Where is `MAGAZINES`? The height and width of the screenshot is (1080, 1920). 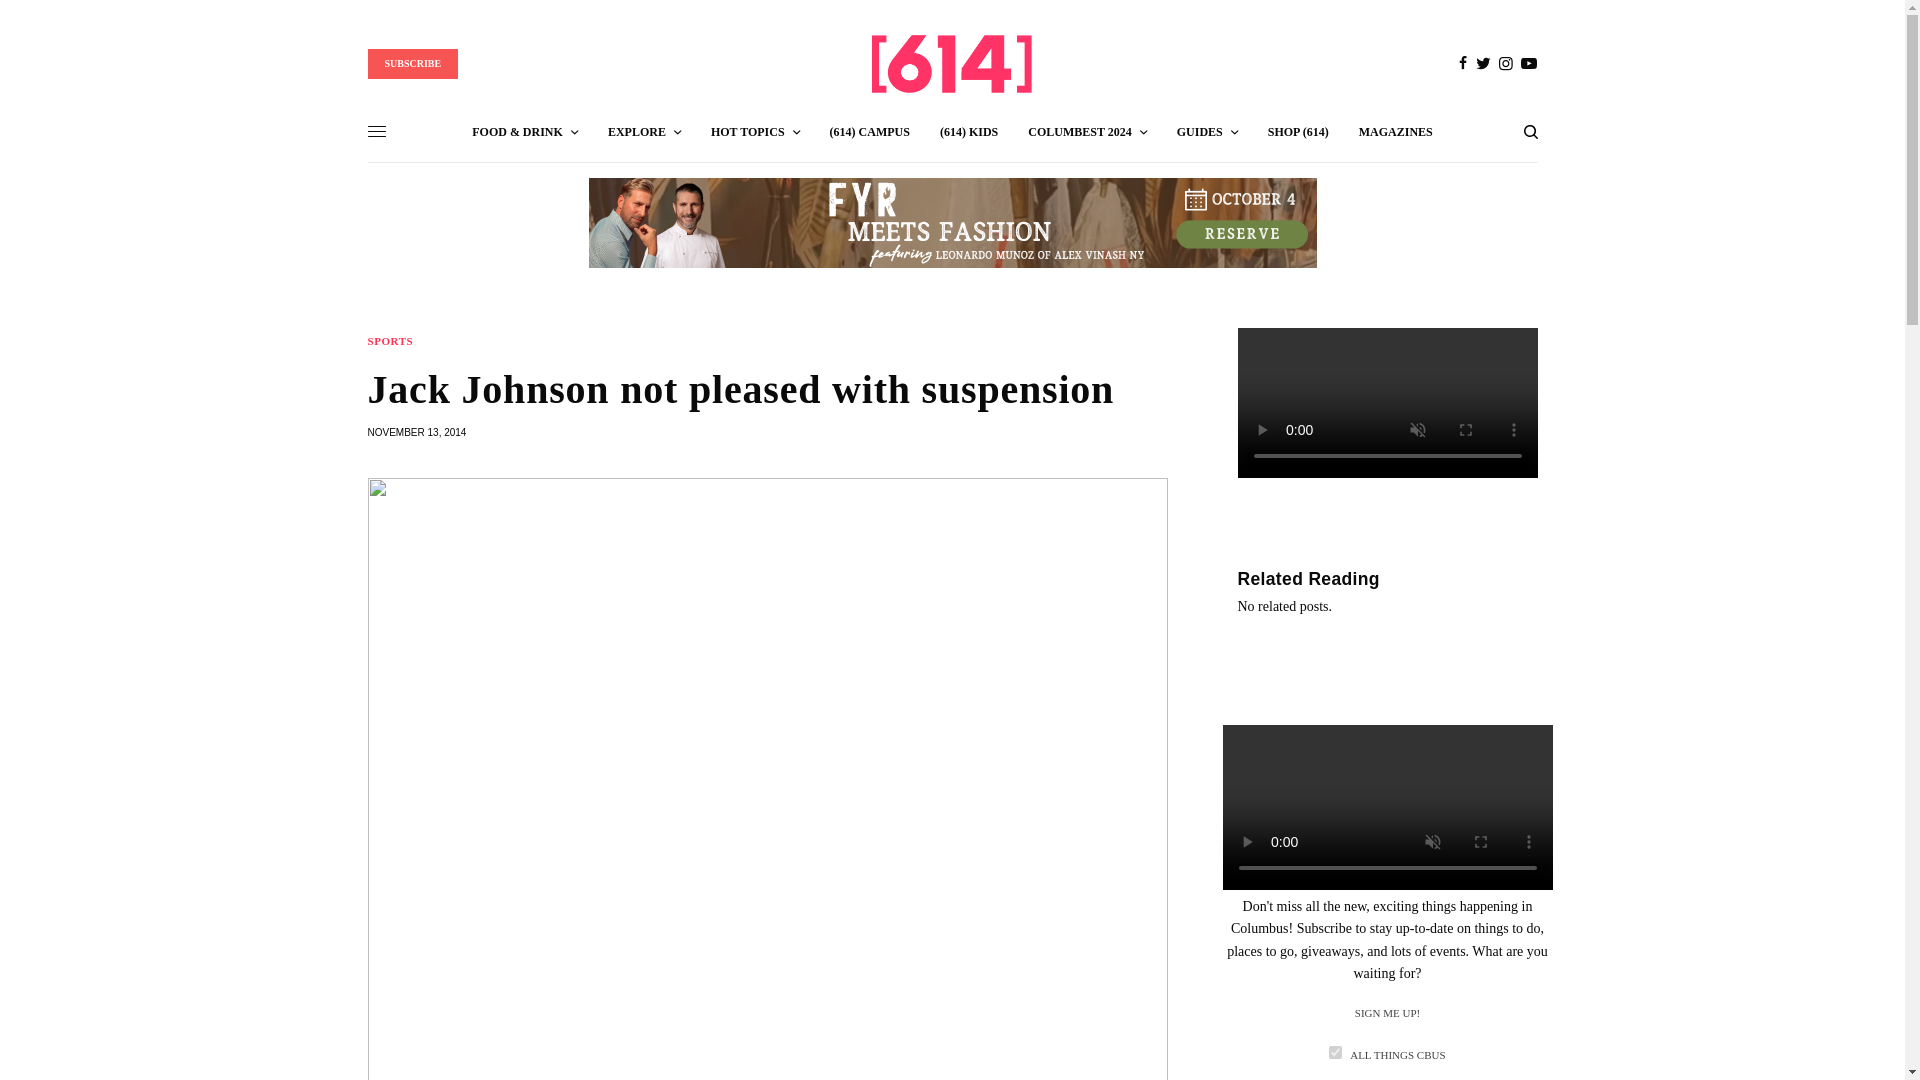
MAGAZINES is located at coordinates (1396, 132).